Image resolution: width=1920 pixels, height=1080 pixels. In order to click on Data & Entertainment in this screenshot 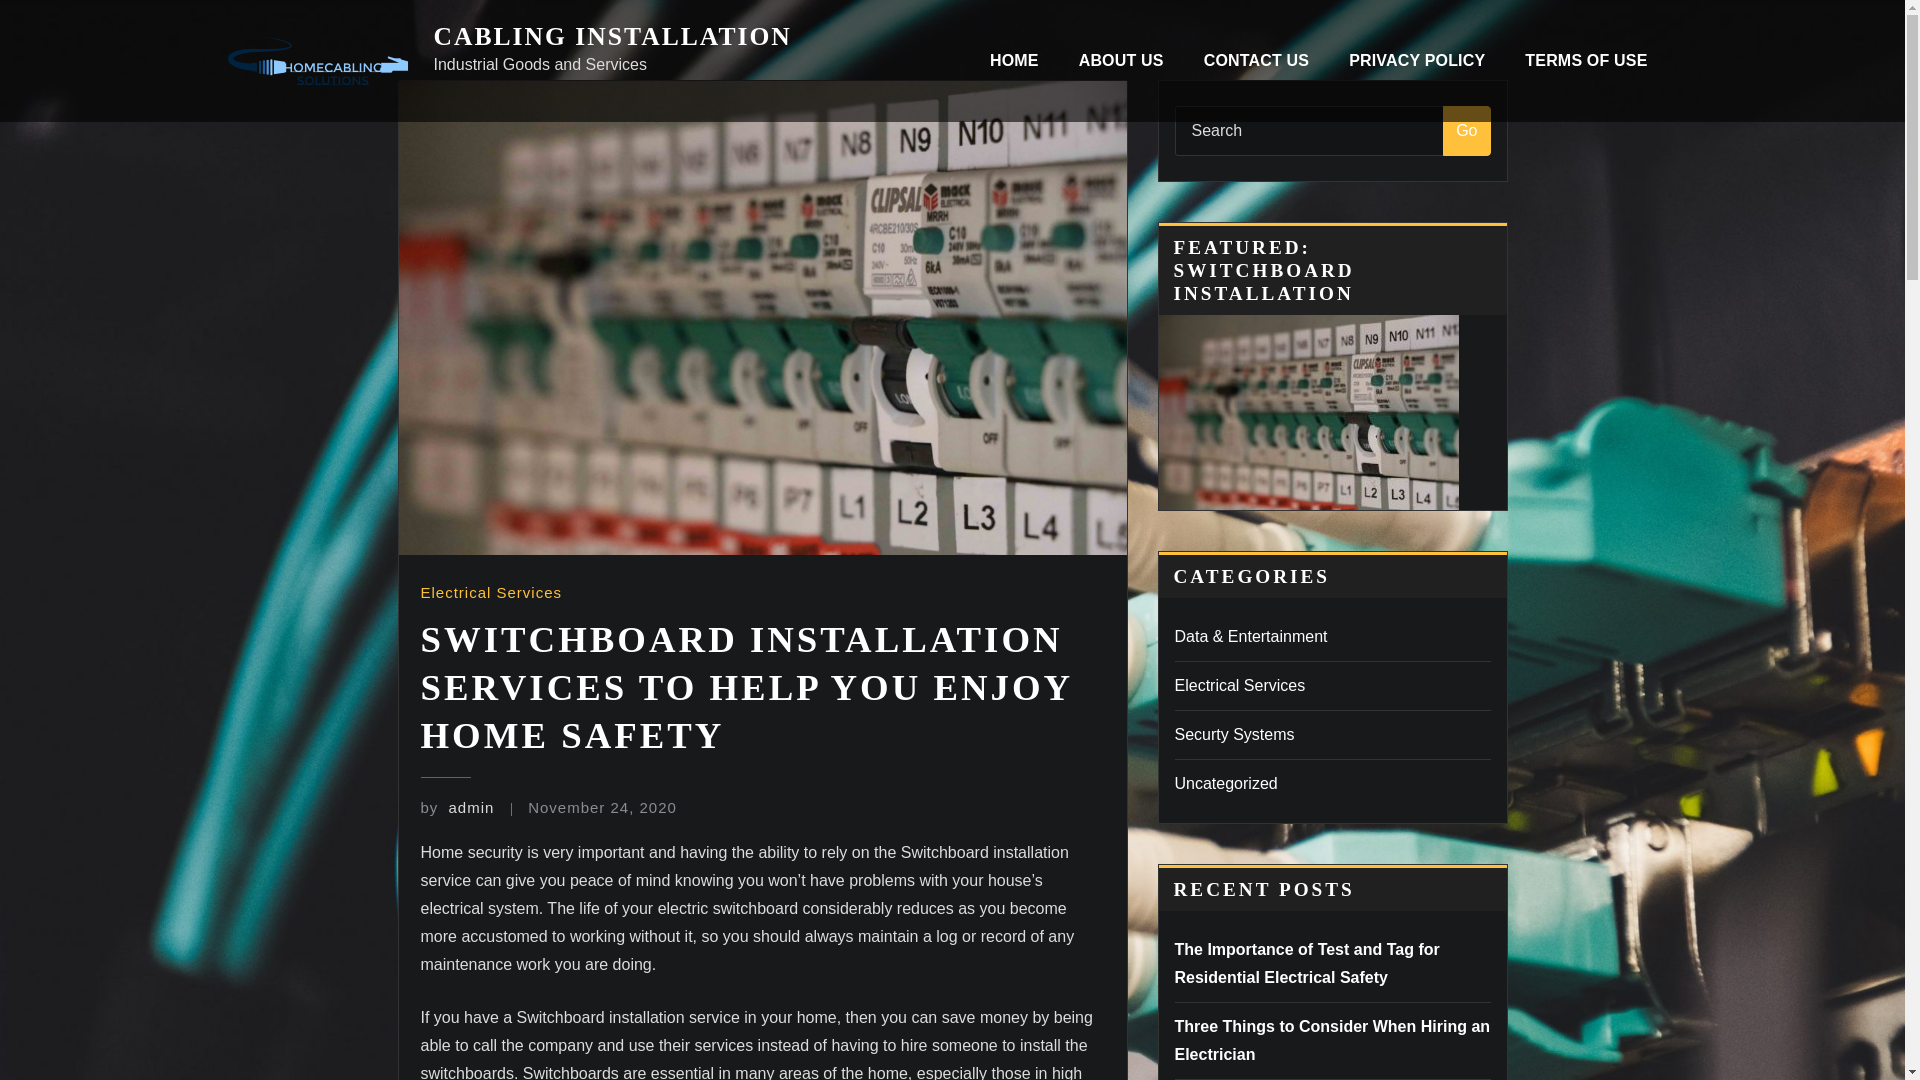, I will do `click(1250, 636)`.